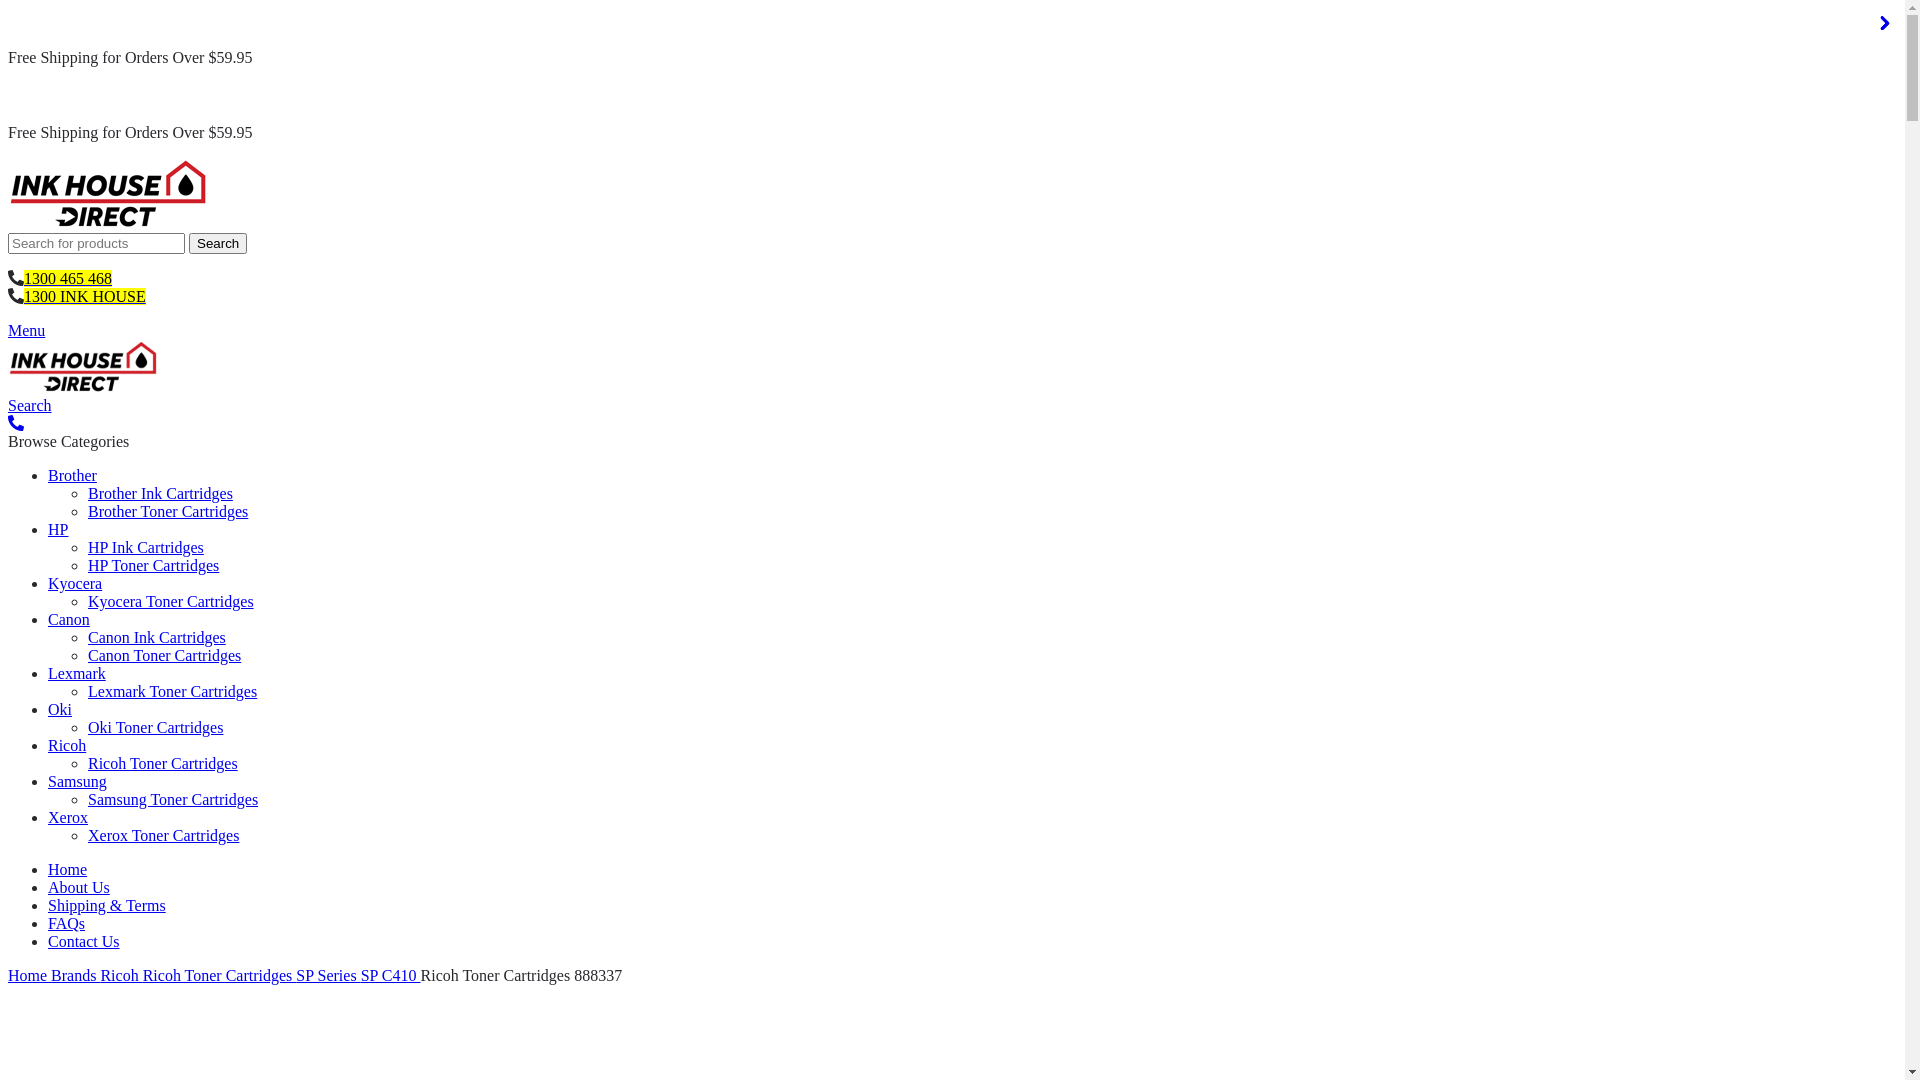 This screenshot has height=1080, width=1920. I want to click on Kyocera Toner Cartridges, so click(171, 602).